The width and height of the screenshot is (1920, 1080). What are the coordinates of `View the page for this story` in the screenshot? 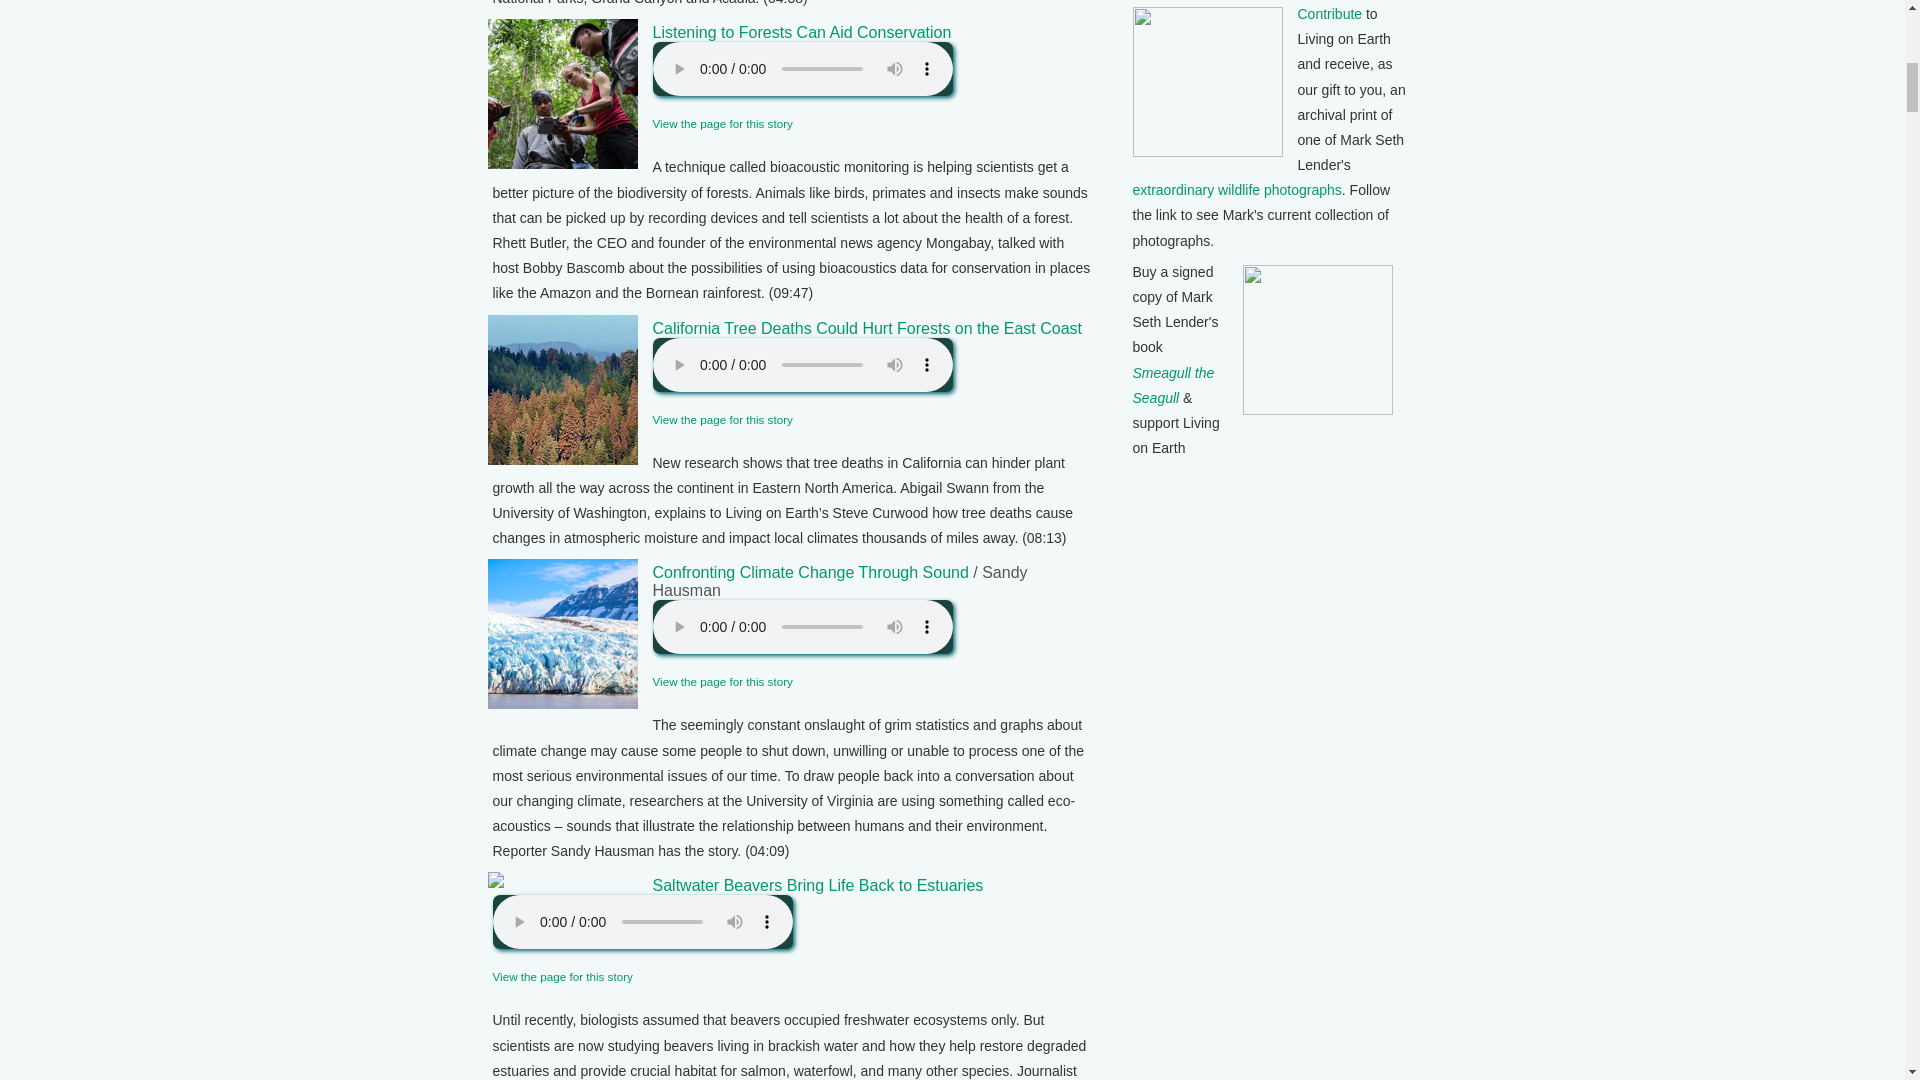 It's located at (722, 418).